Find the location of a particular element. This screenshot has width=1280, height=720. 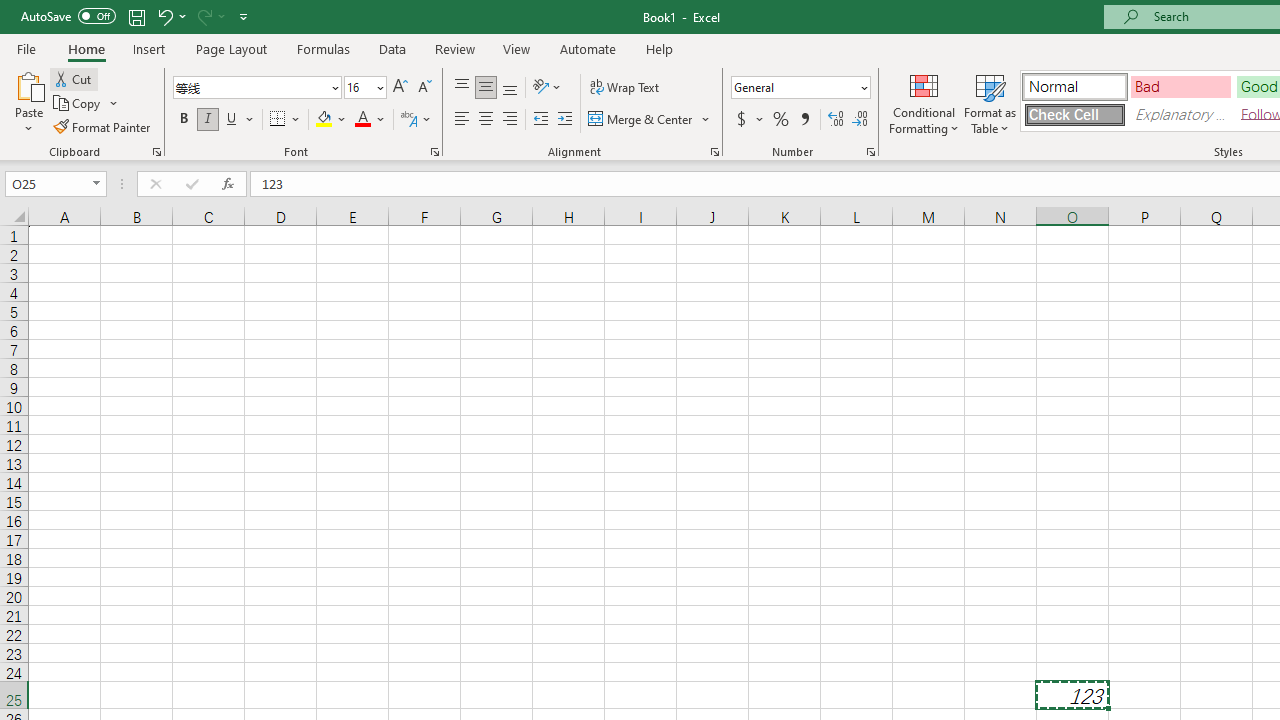

Middle Align is located at coordinates (485, 88).